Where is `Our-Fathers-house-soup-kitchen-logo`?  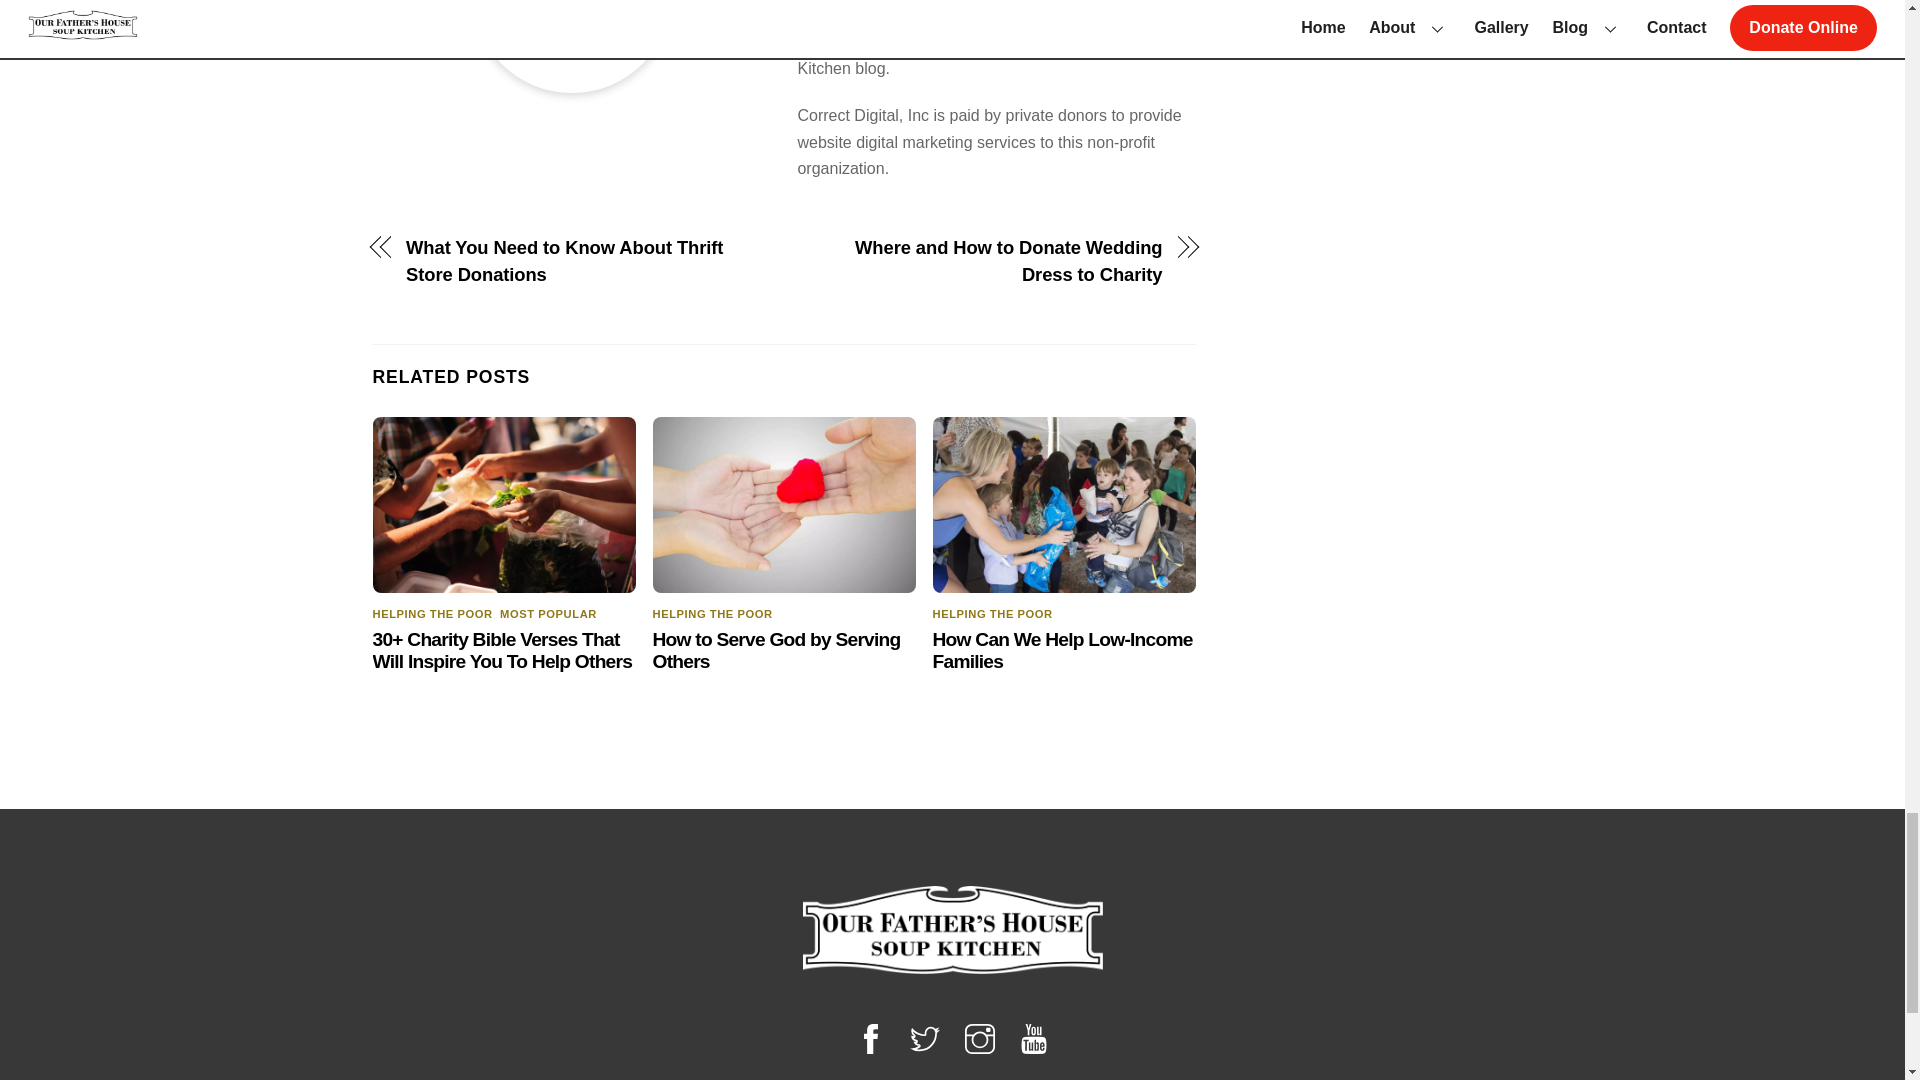 Our-Fathers-house-soup-kitchen-logo is located at coordinates (952, 930).